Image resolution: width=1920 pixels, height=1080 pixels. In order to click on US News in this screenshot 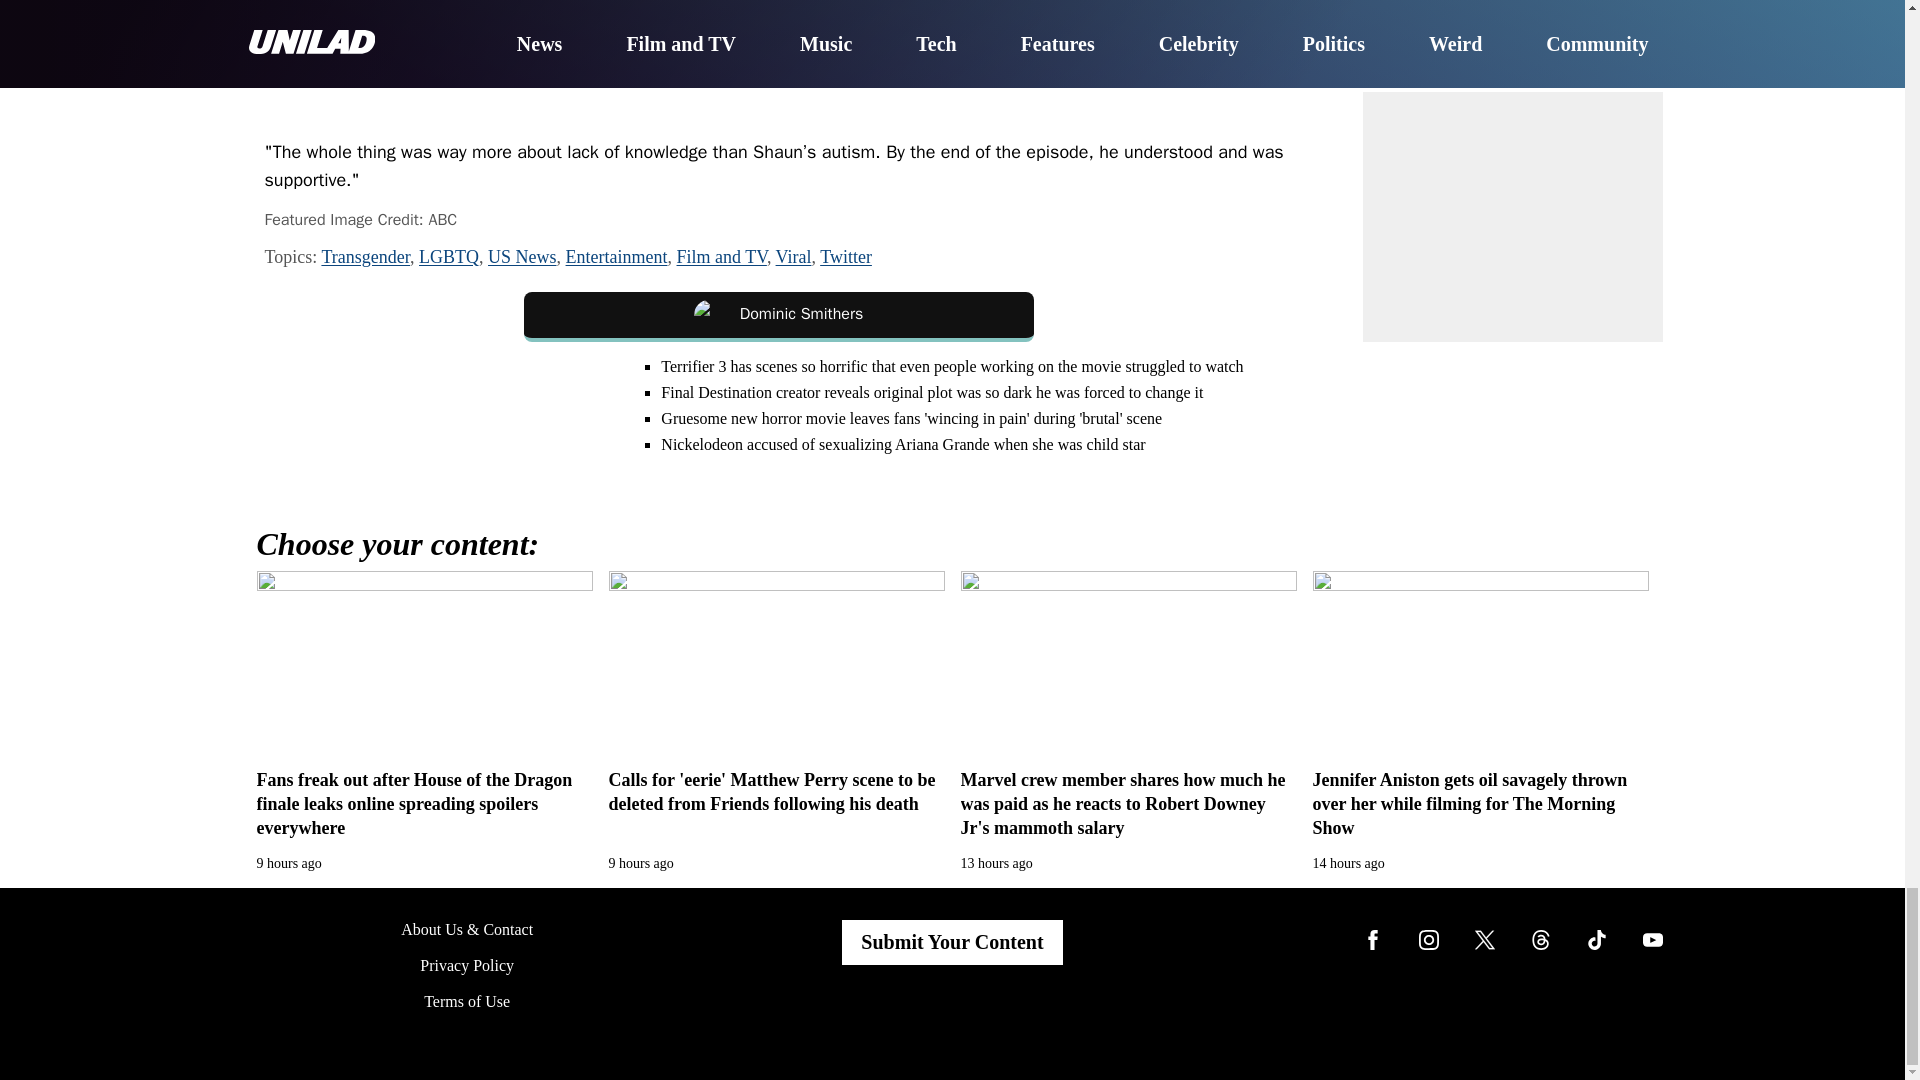, I will do `click(522, 256)`.